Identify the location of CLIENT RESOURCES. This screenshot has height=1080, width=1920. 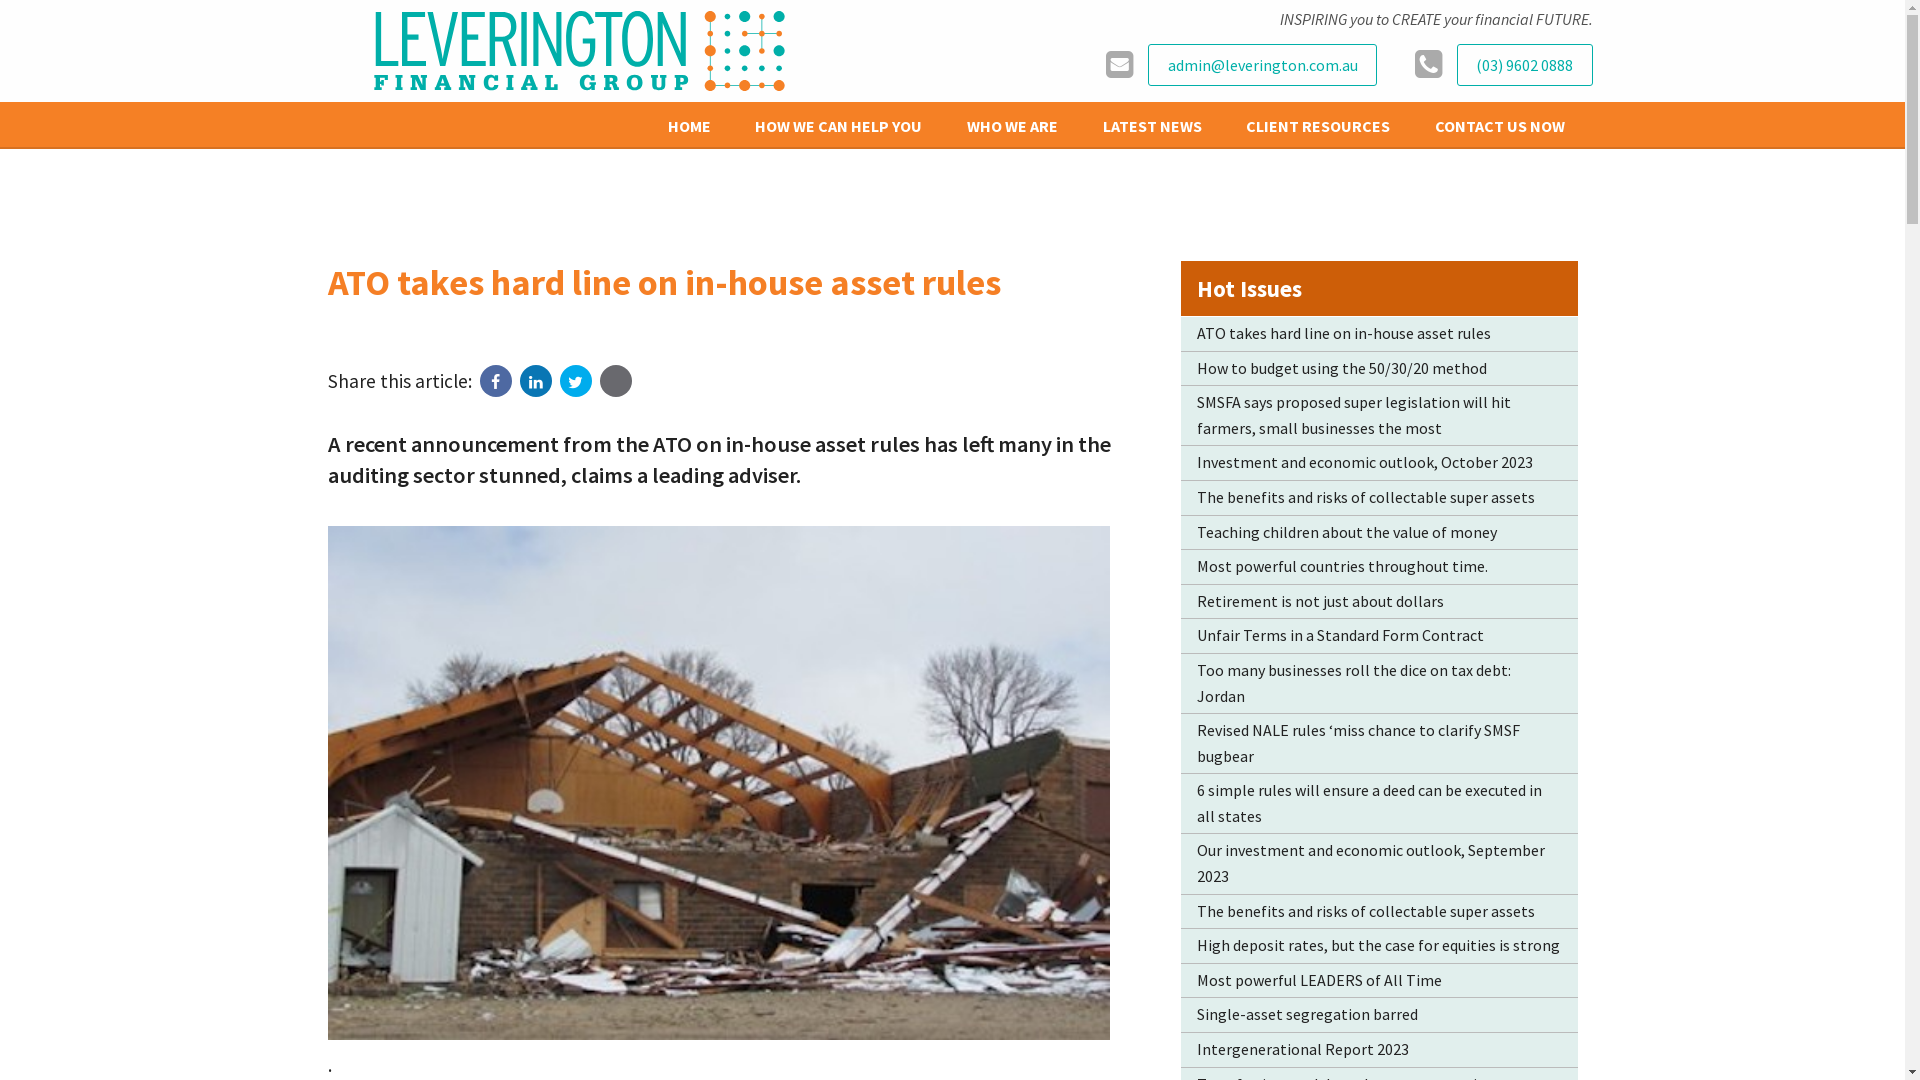
(1318, 126).